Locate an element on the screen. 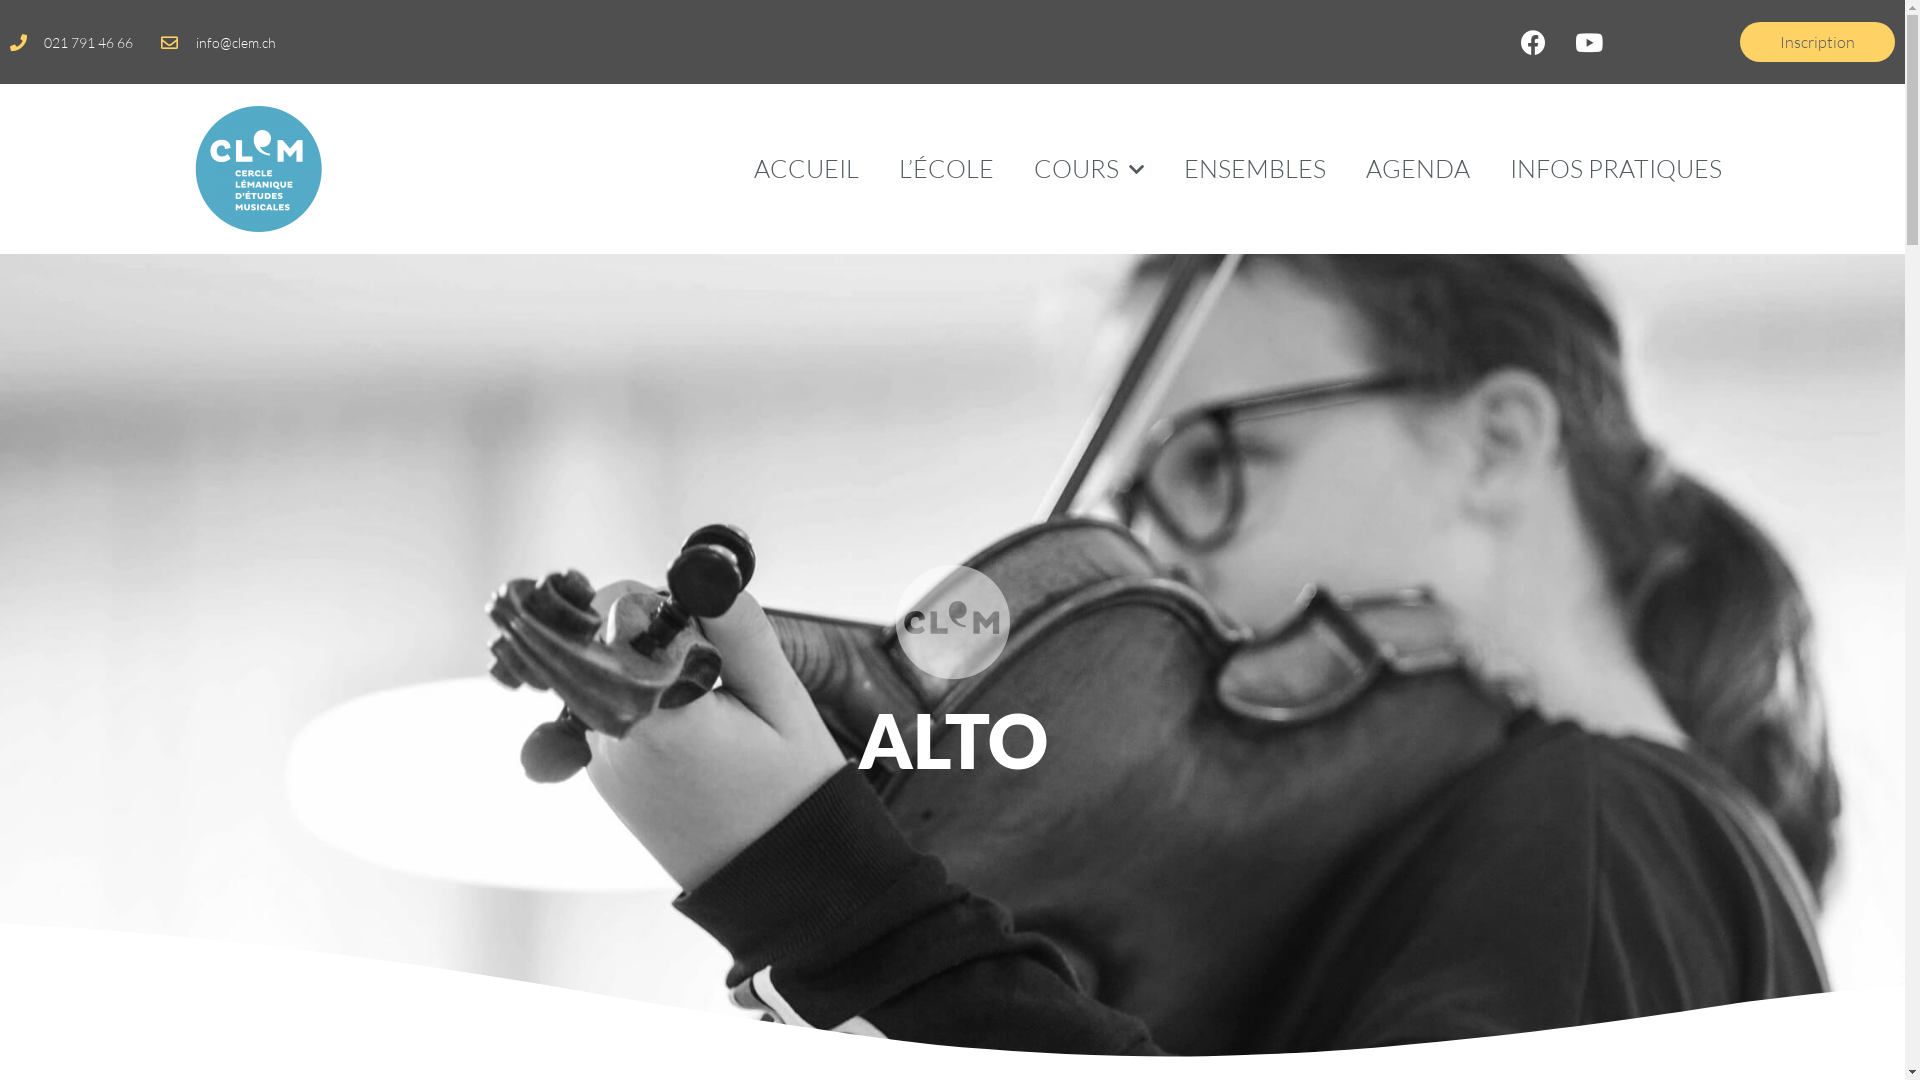  ENSEMBLES is located at coordinates (1255, 169).